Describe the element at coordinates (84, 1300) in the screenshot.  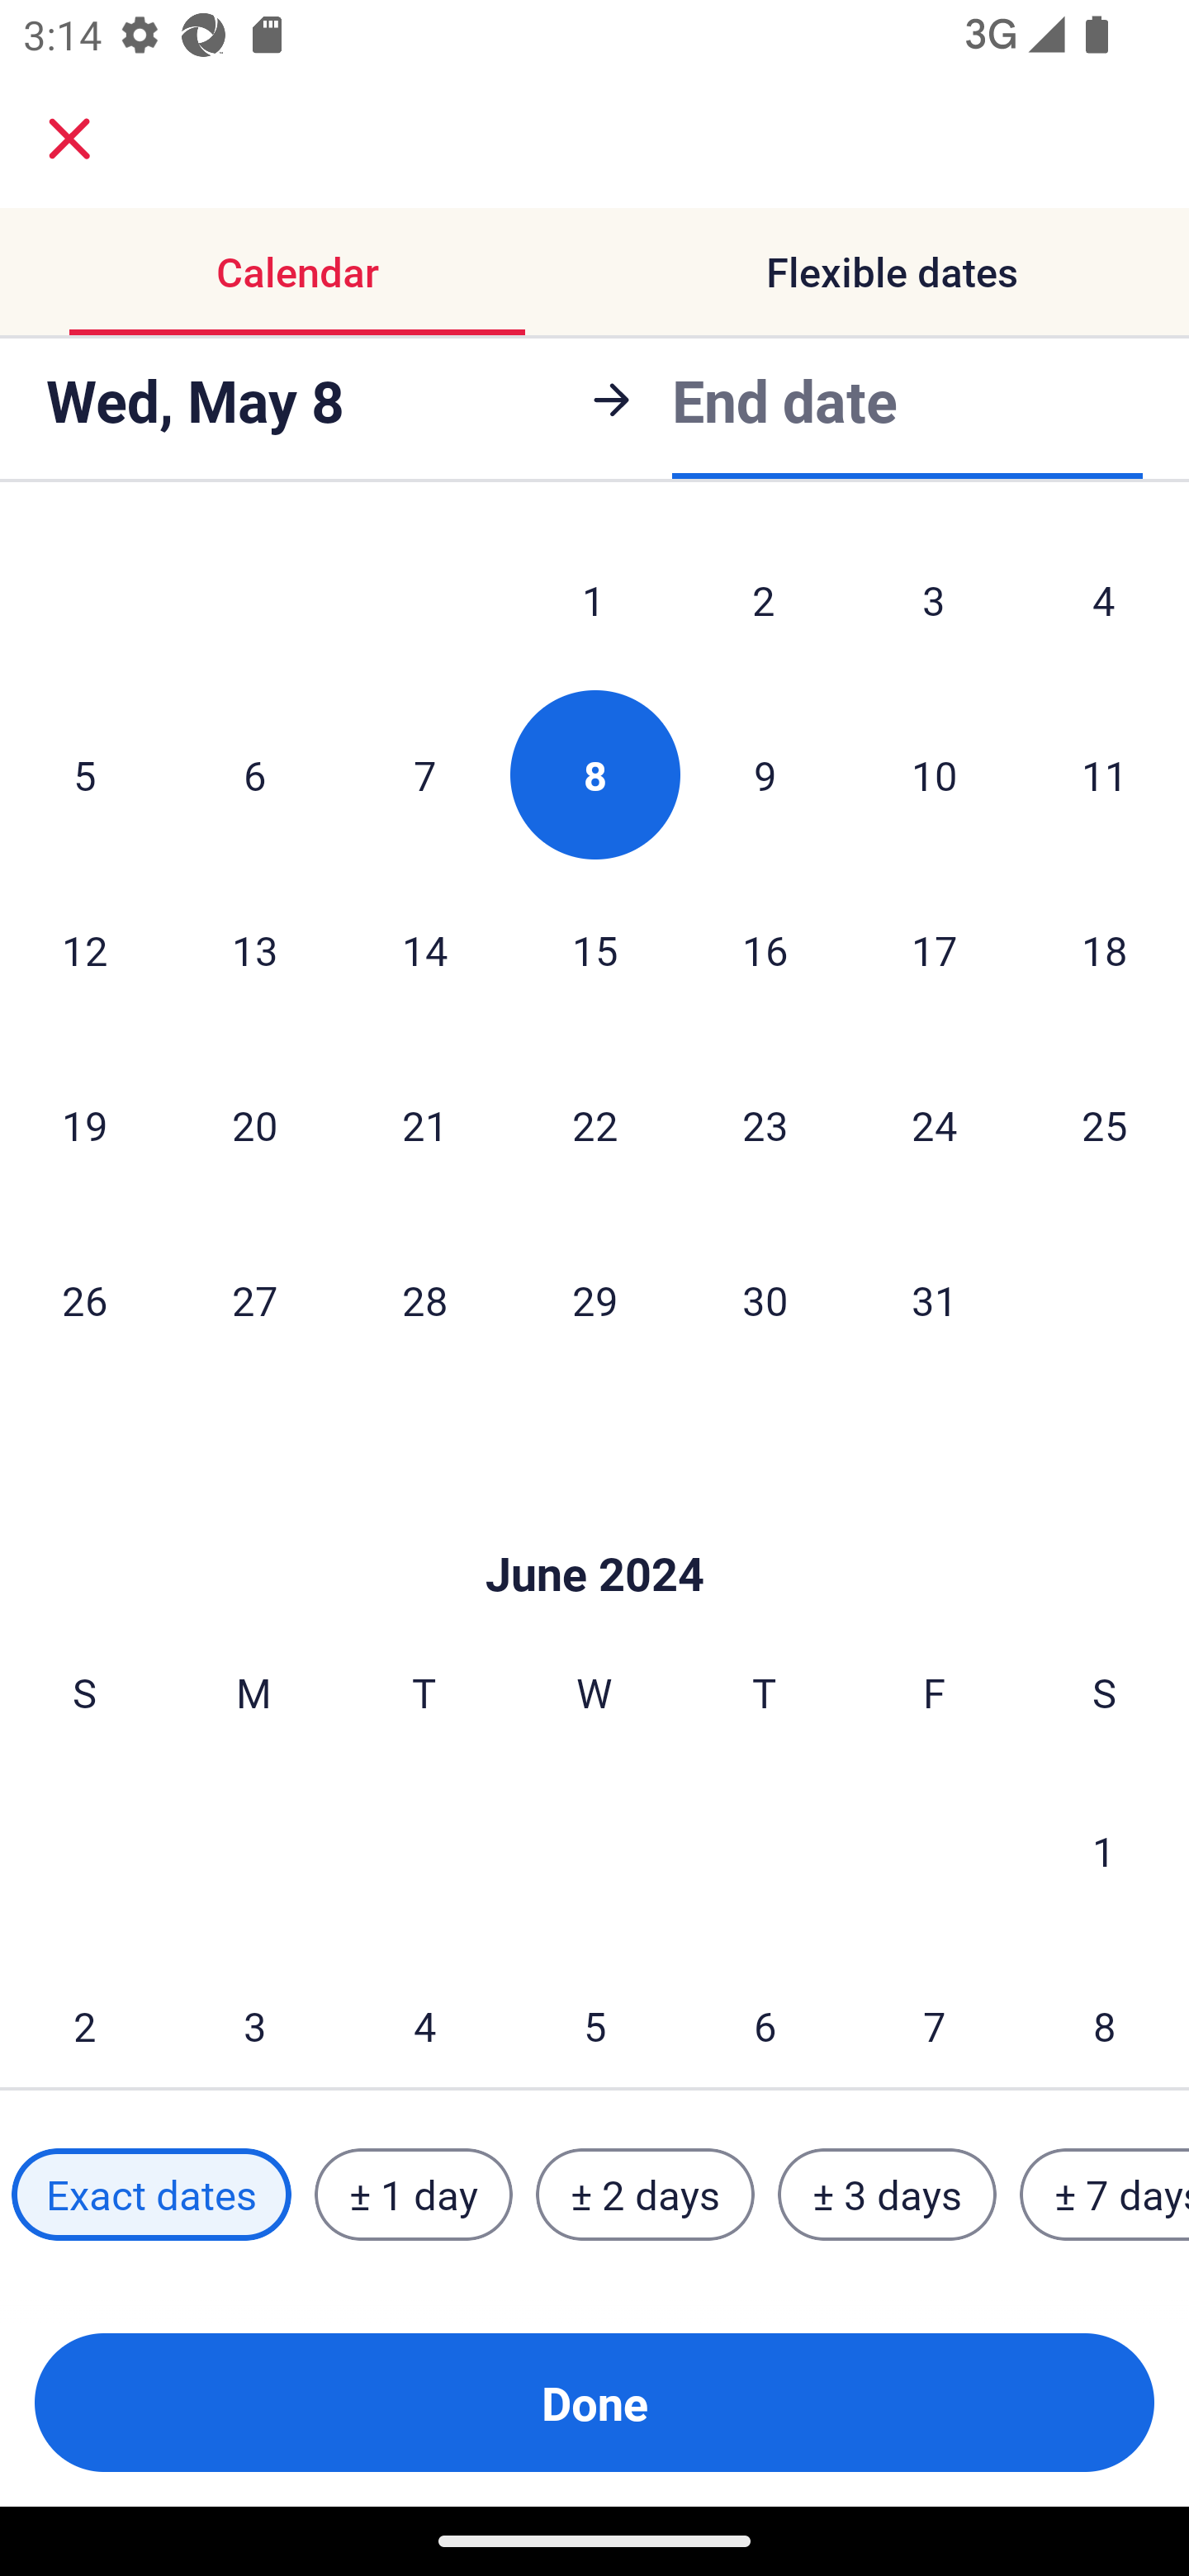
I see `26 Sunday, May 26, 2024` at that location.